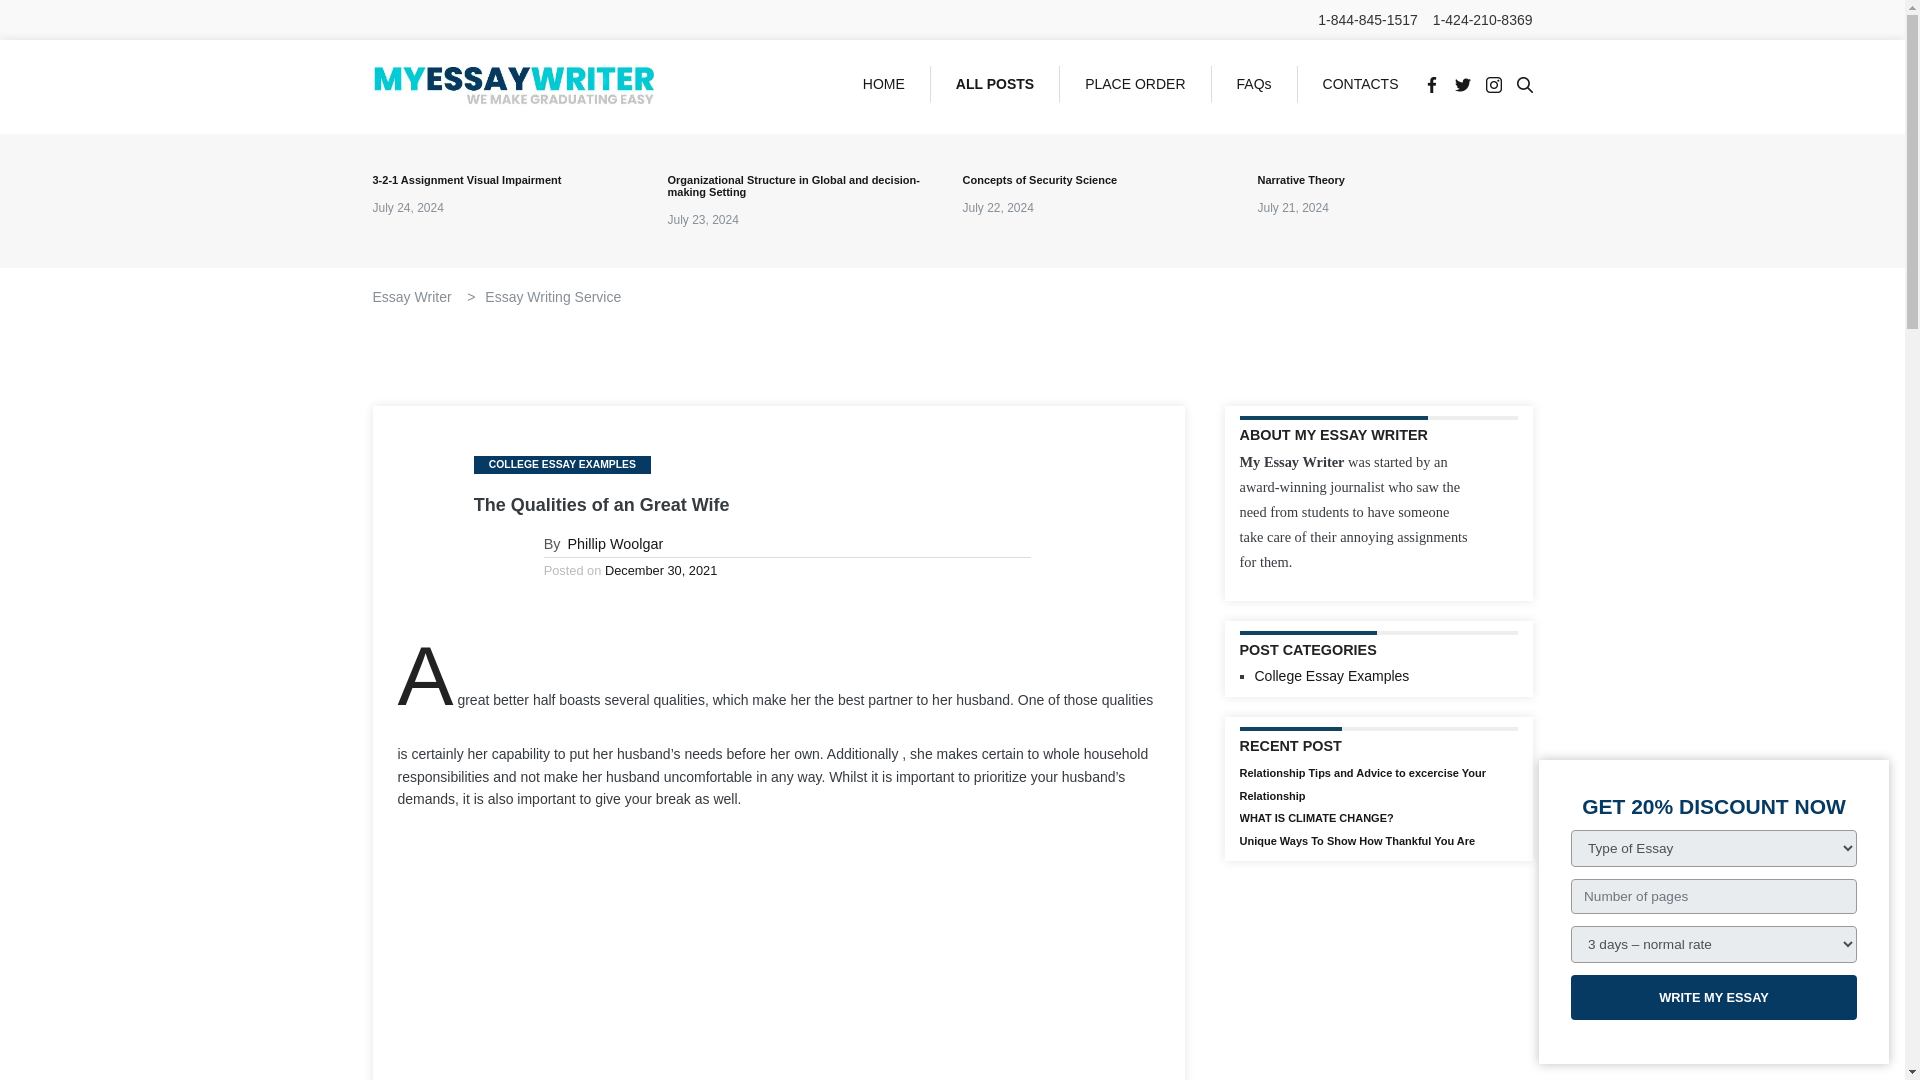 This screenshot has height=1080, width=1920. What do you see at coordinates (1713, 997) in the screenshot?
I see `WRITE MY ESSAY` at bounding box center [1713, 997].